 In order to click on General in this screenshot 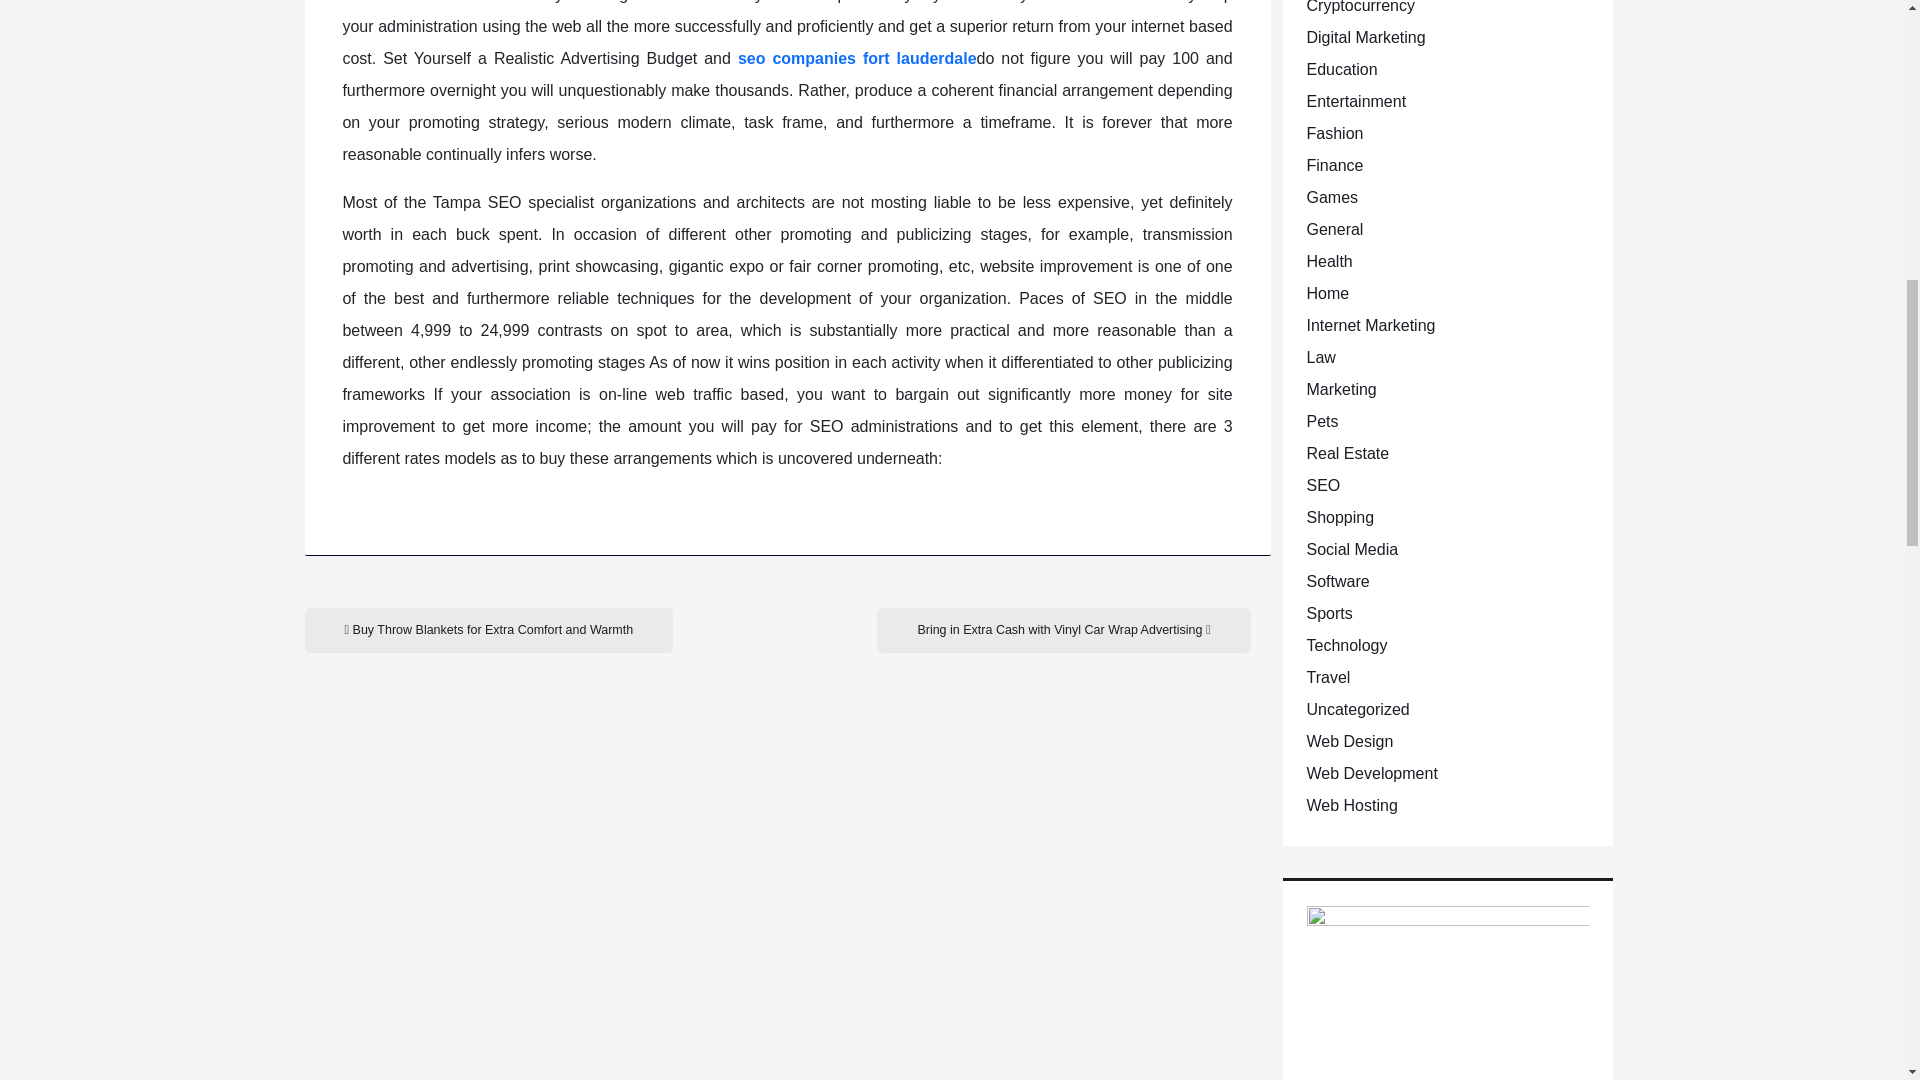, I will do `click(1334, 229)`.